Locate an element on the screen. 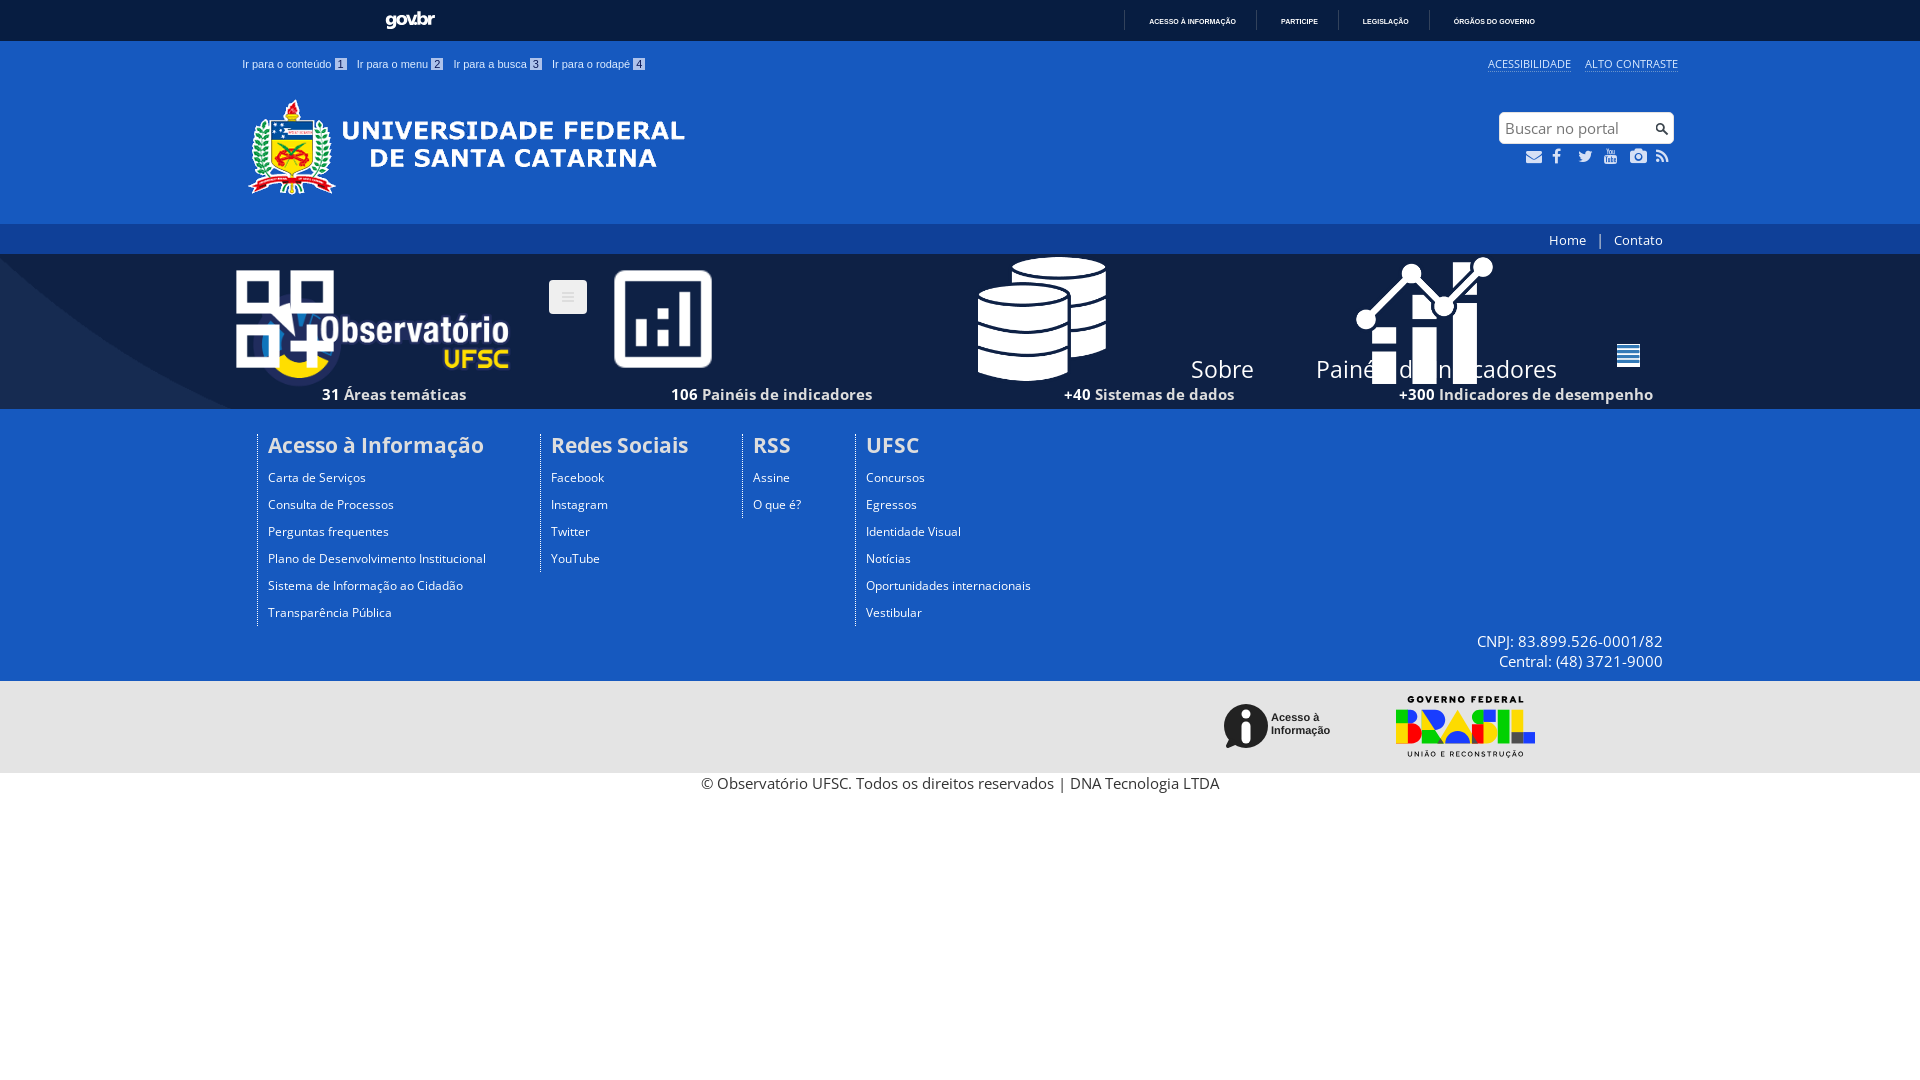 The height and width of the screenshot is (1080, 1920). PARTICIPE is located at coordinates (1291, 22).